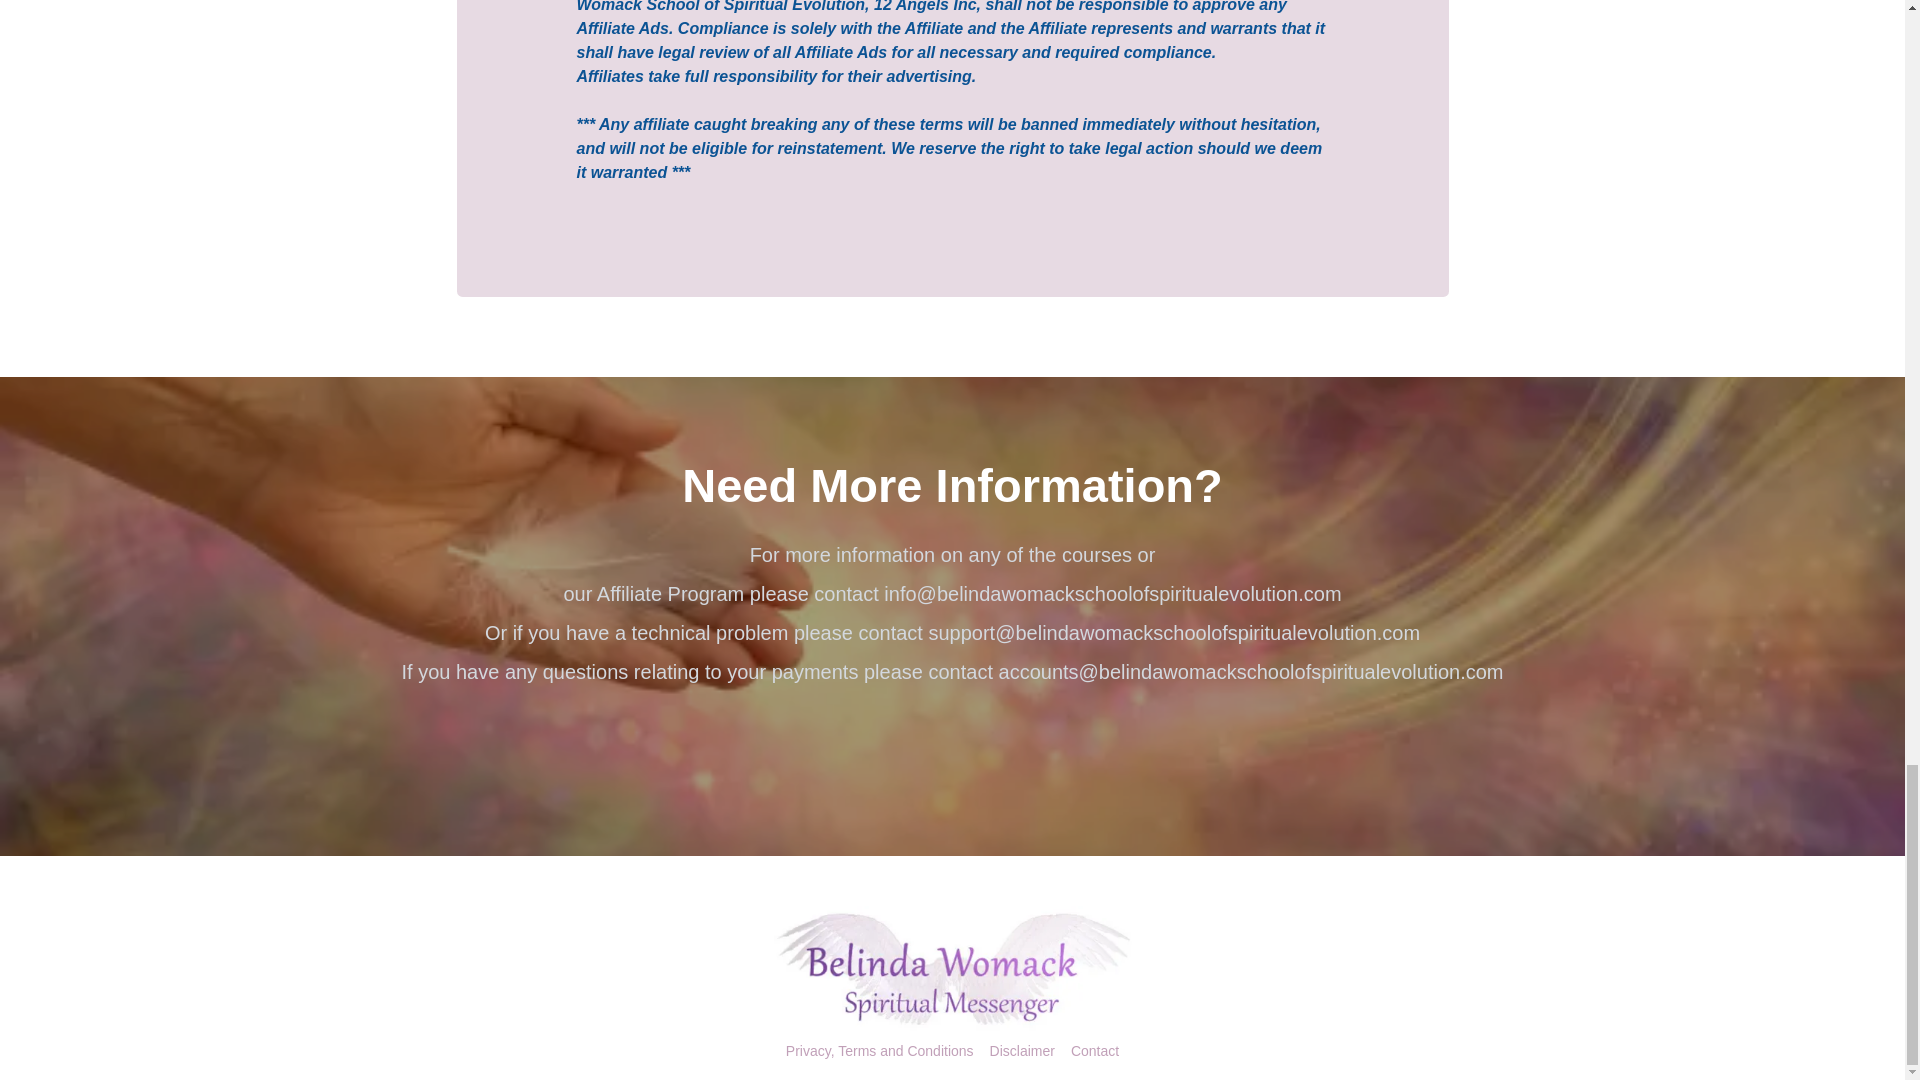 This screenshot has height=1080, width=1920. I want to click on Contact, so click(1095, 1052).